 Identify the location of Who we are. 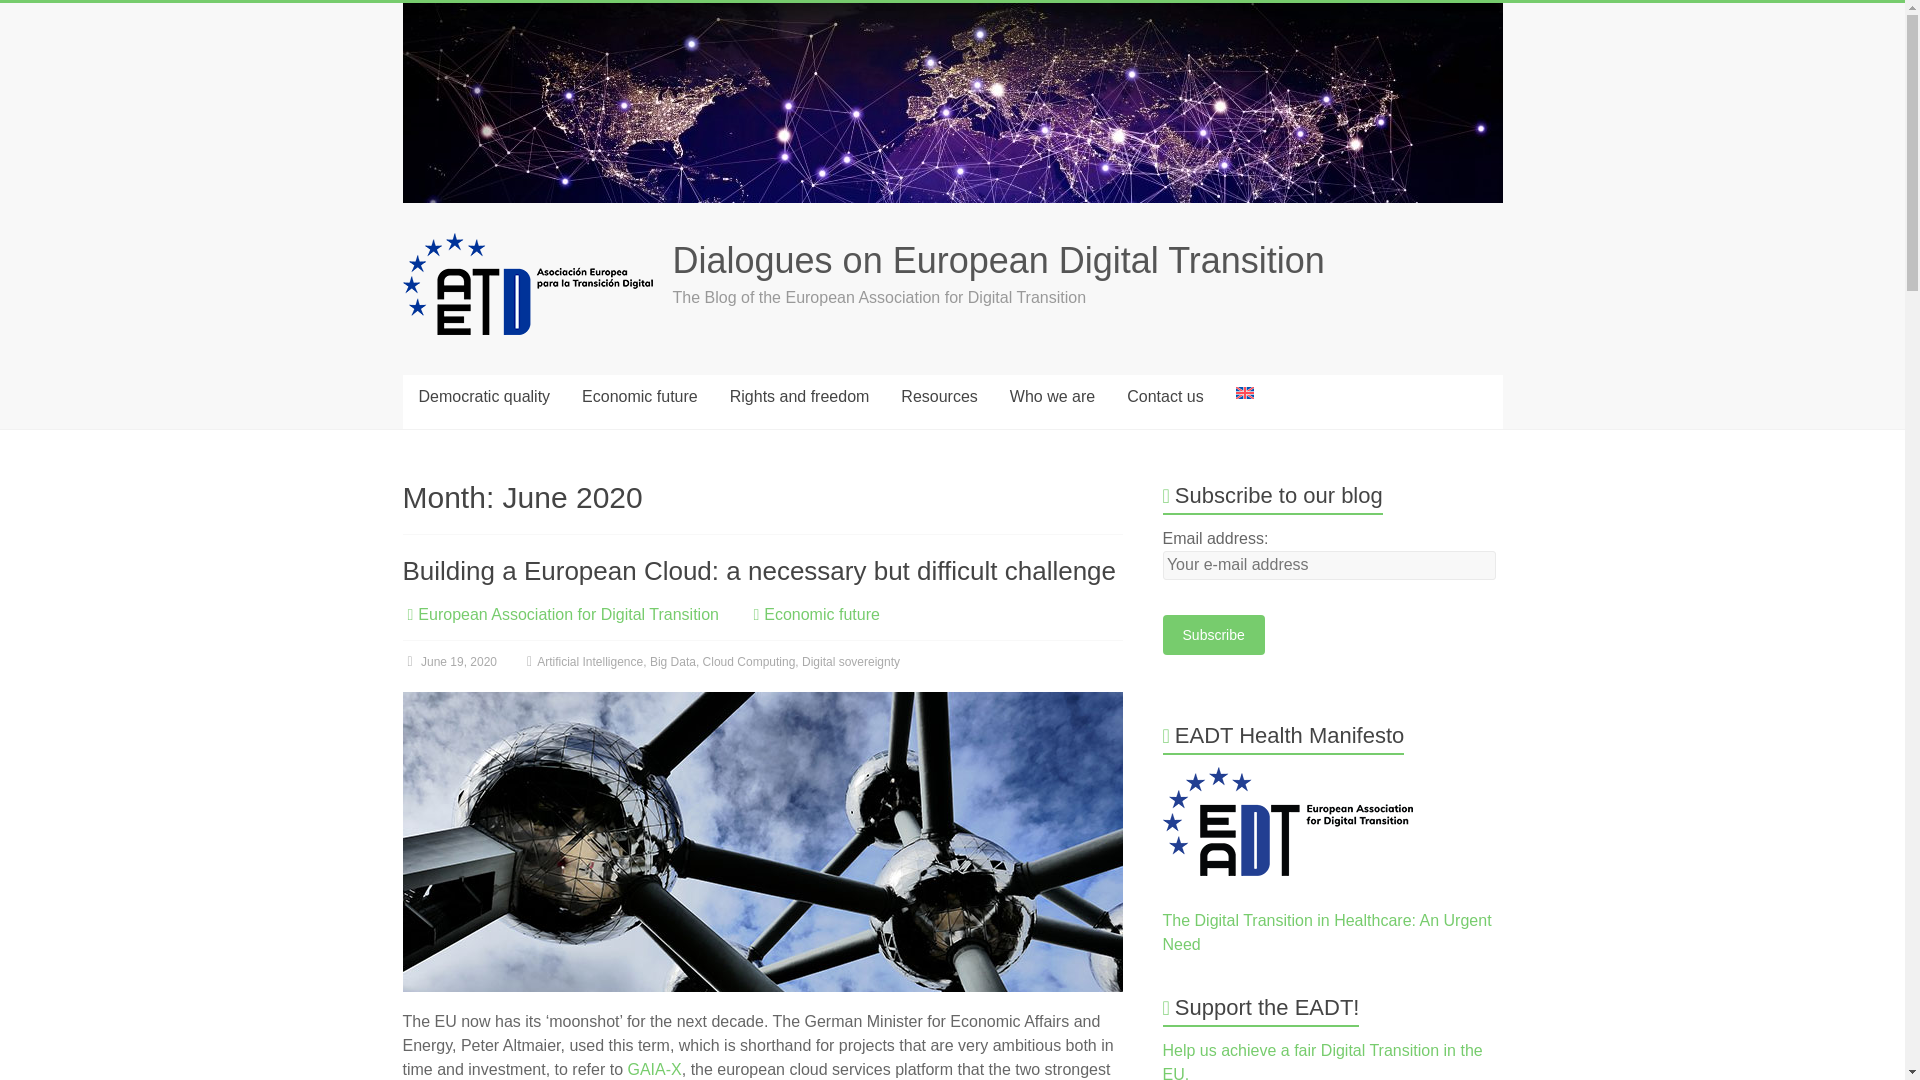
(1052, 396).